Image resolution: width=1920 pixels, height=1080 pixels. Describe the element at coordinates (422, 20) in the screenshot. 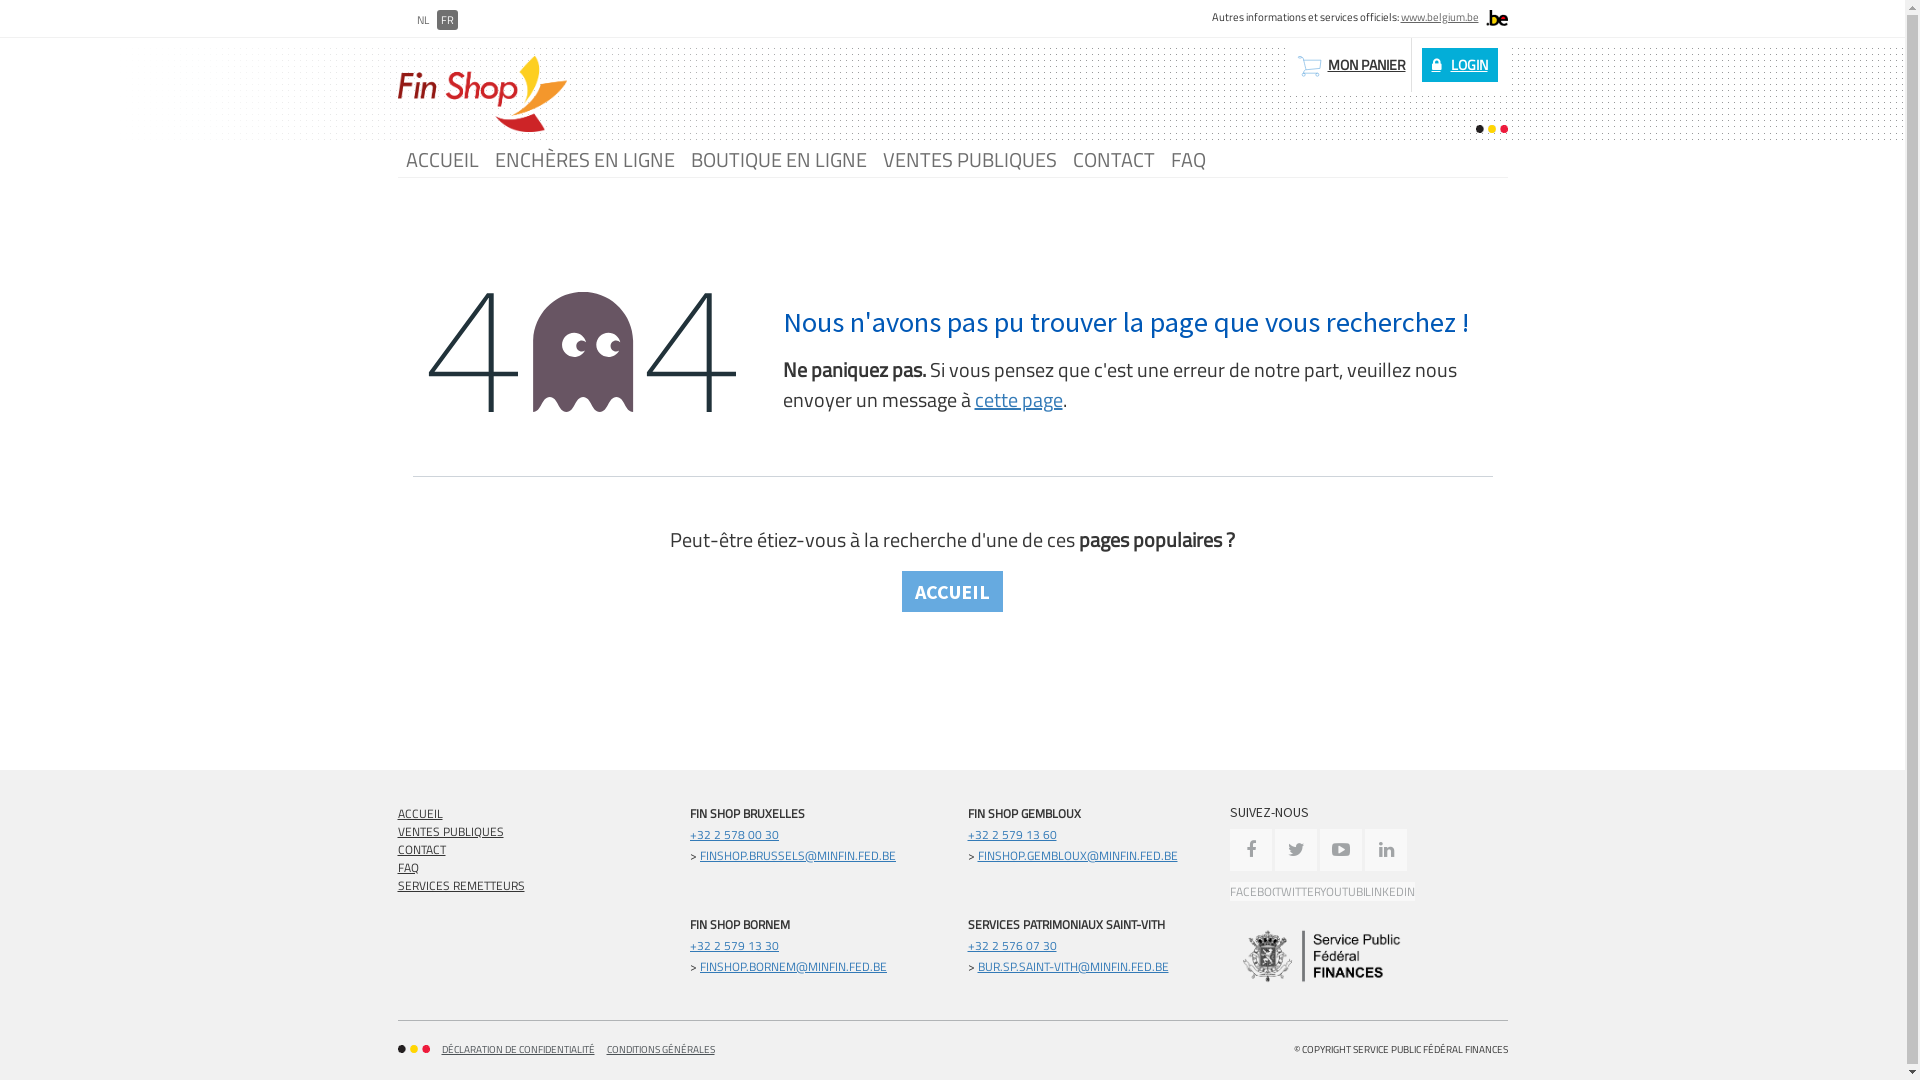

I see `NL` at that location.